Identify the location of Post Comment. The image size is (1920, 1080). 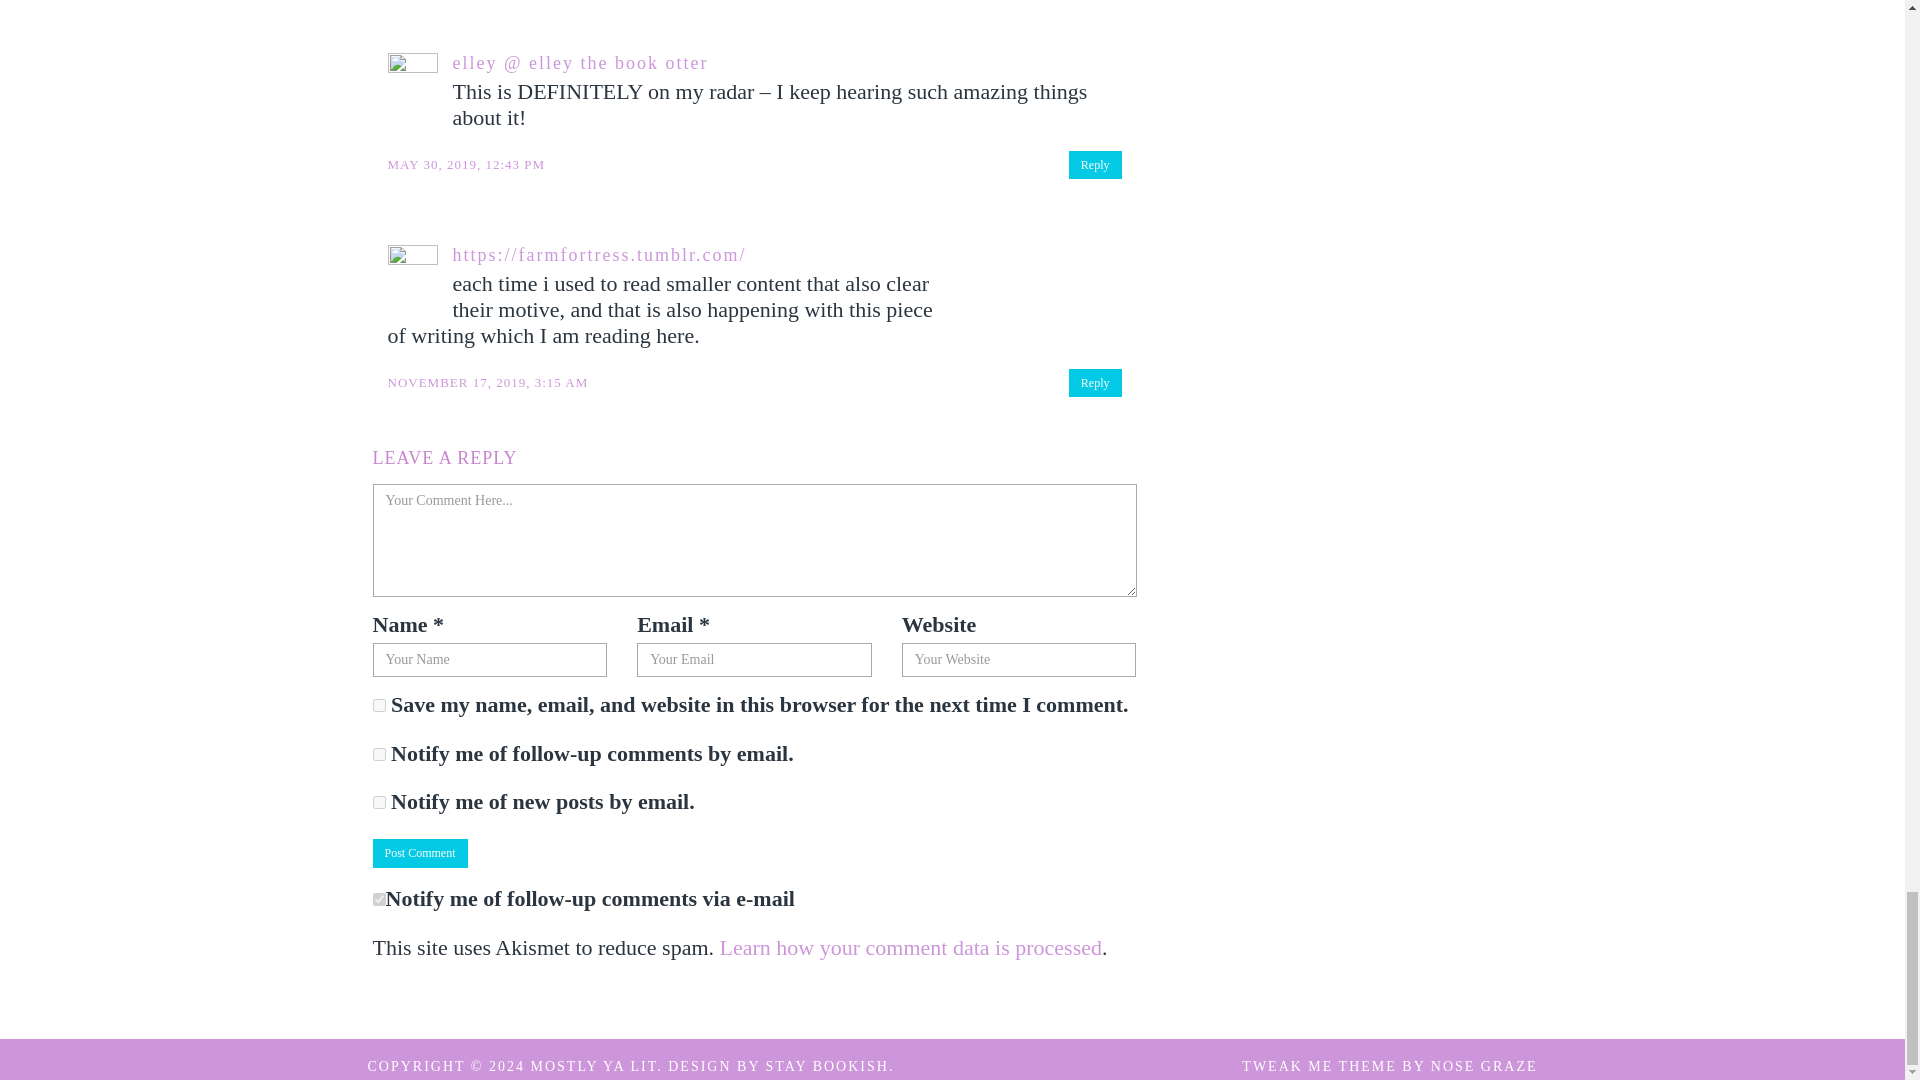
(419, 854).